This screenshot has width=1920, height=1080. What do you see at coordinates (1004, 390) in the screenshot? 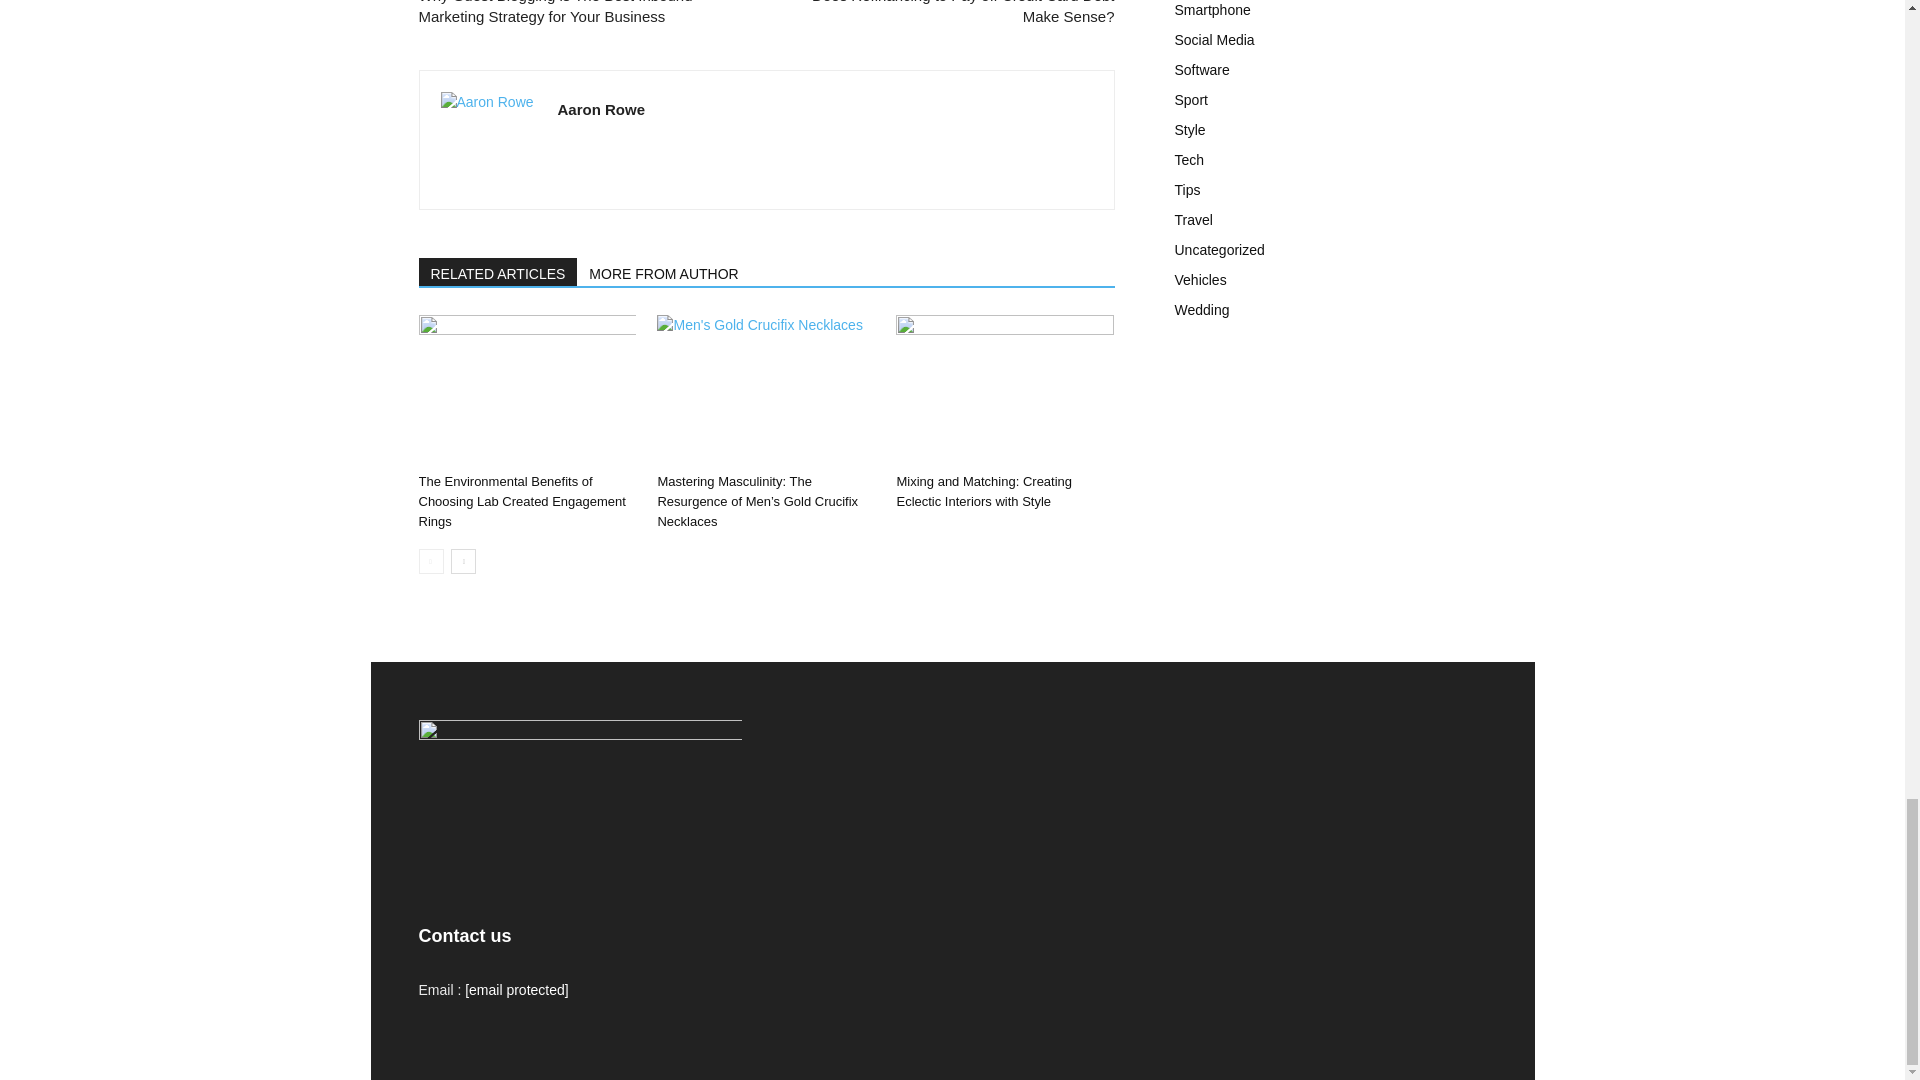
I see `Mixing and Matching: Creating Eclectic Interiors with Style` at bounding box center [1004, 390].